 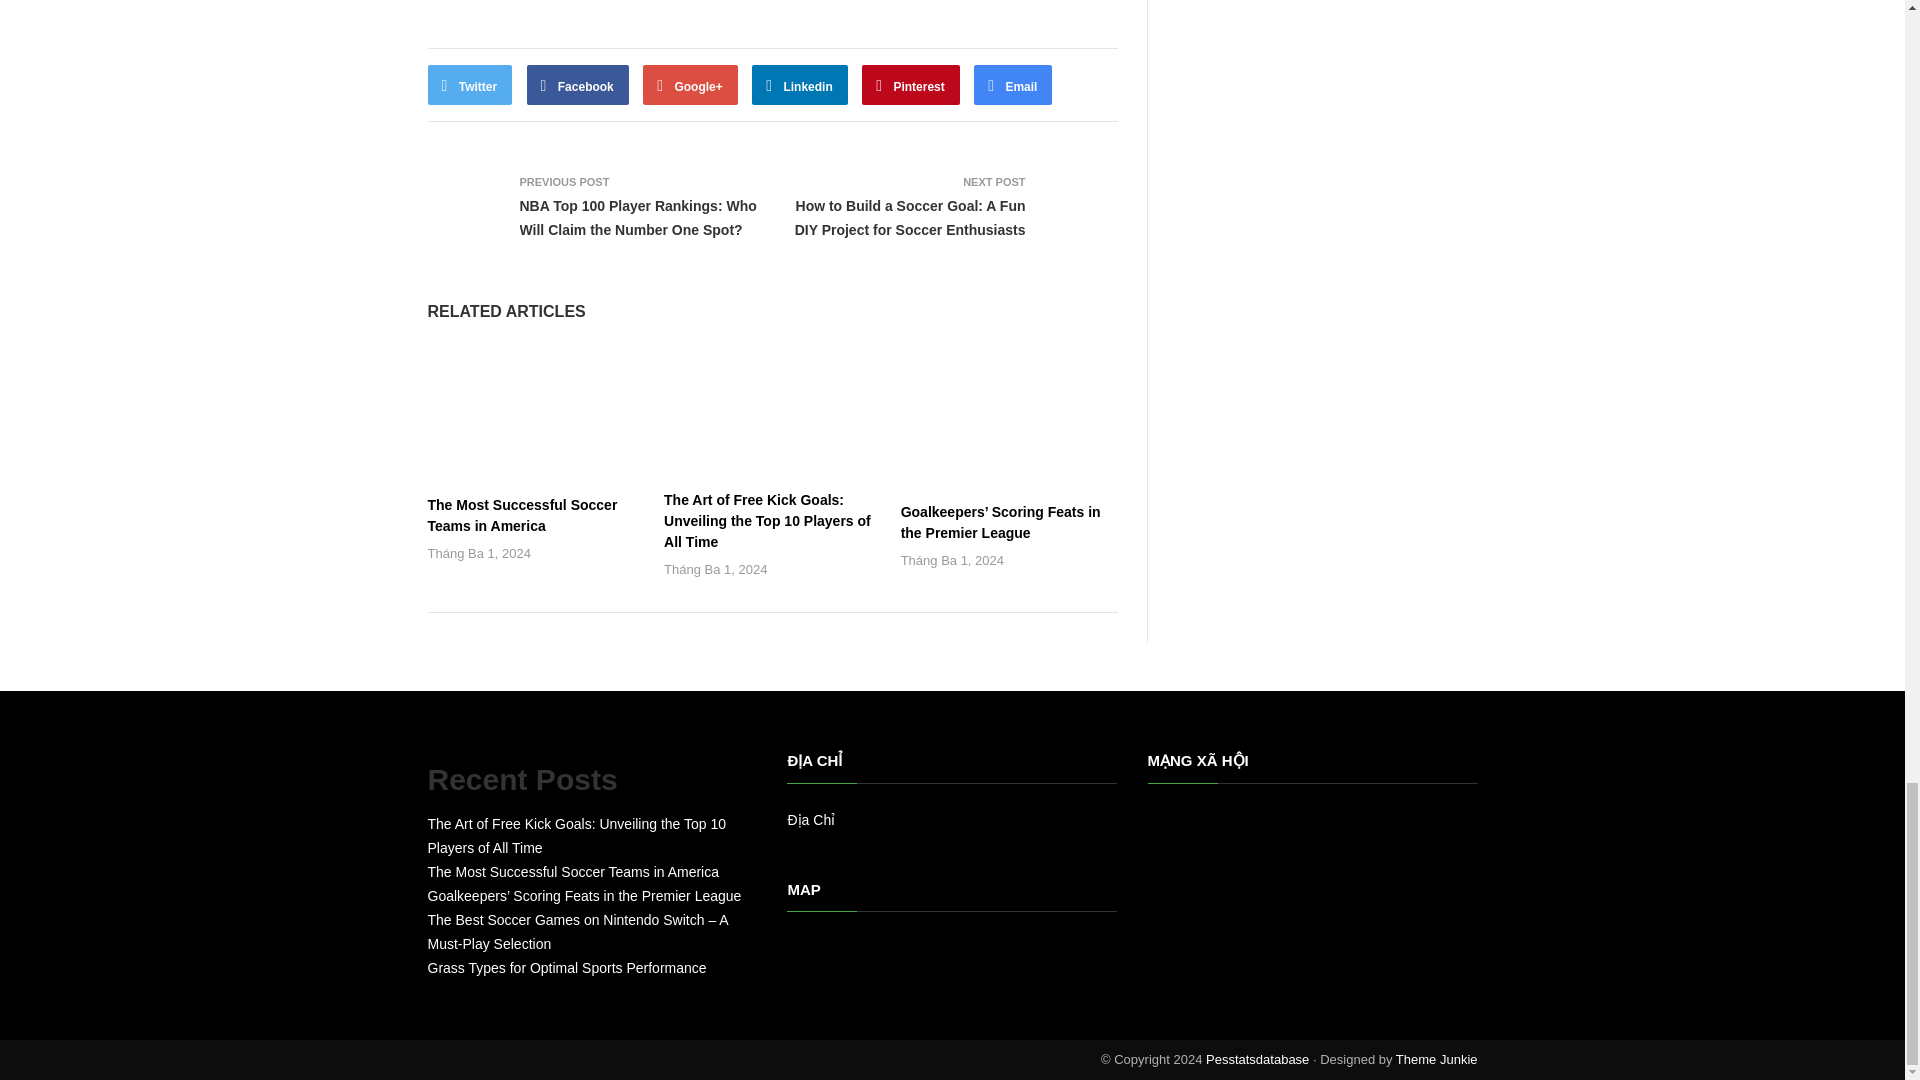 What do you see at coordinates (1012, 84) in the screenshot?
I see `Email` at bounding box center [1012, 84].